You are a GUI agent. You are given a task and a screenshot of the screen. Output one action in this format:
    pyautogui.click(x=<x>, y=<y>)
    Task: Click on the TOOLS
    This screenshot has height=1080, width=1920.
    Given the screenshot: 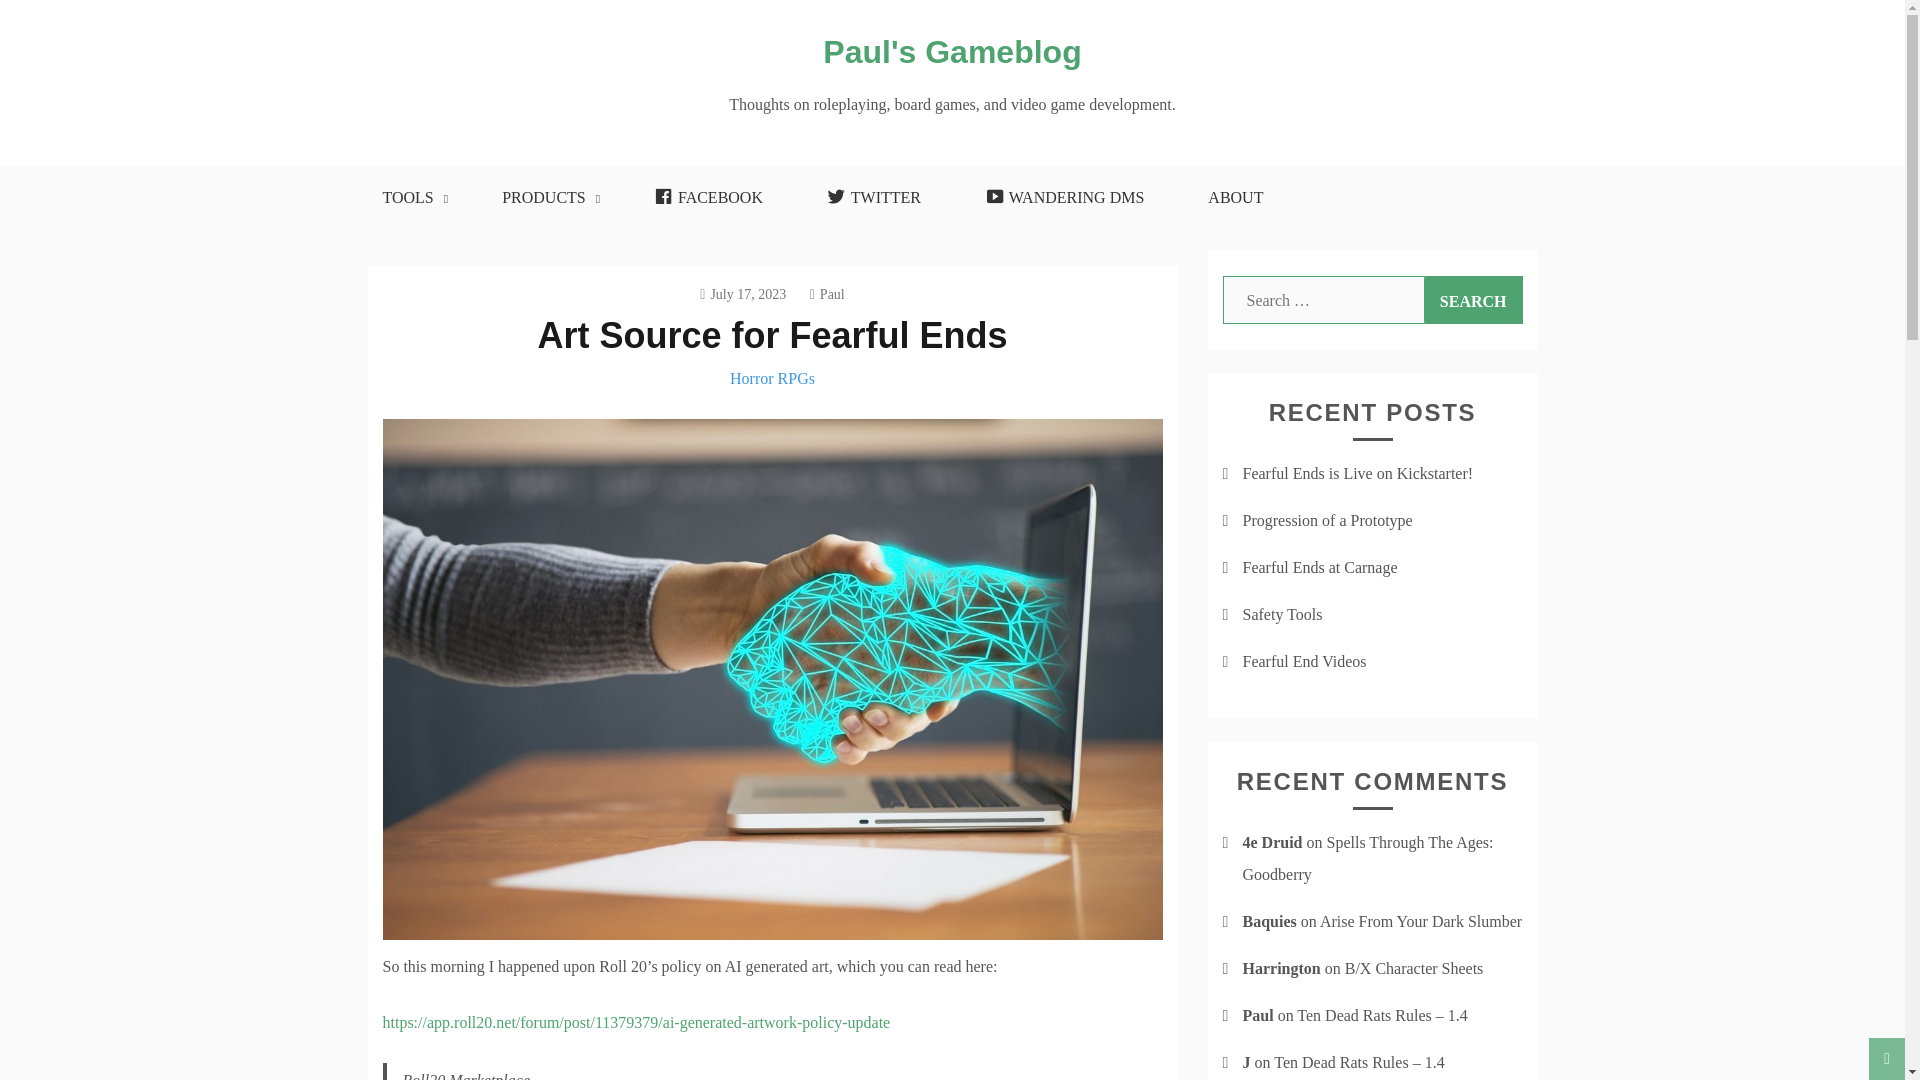 What is the action you would take?
    pyautogui.click(x=410, y=198)
    